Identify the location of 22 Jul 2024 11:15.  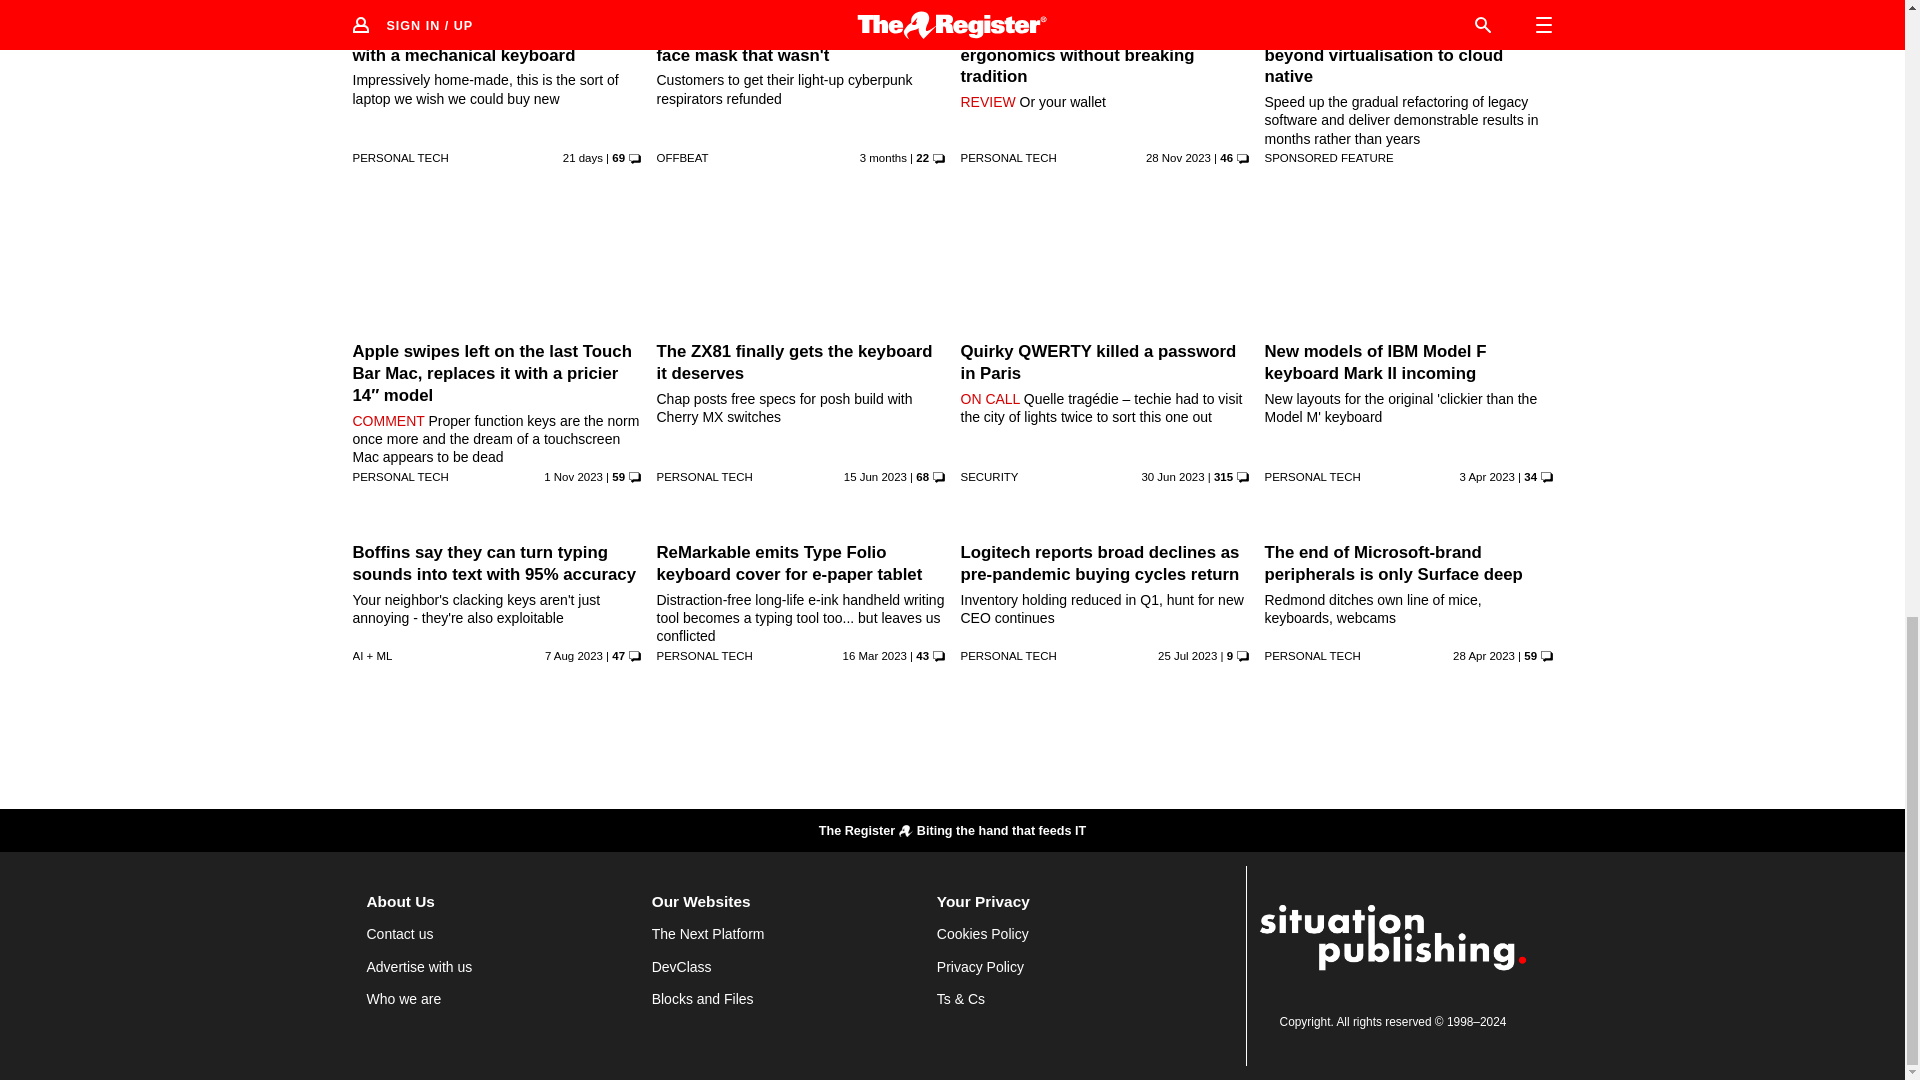
(582, 158).